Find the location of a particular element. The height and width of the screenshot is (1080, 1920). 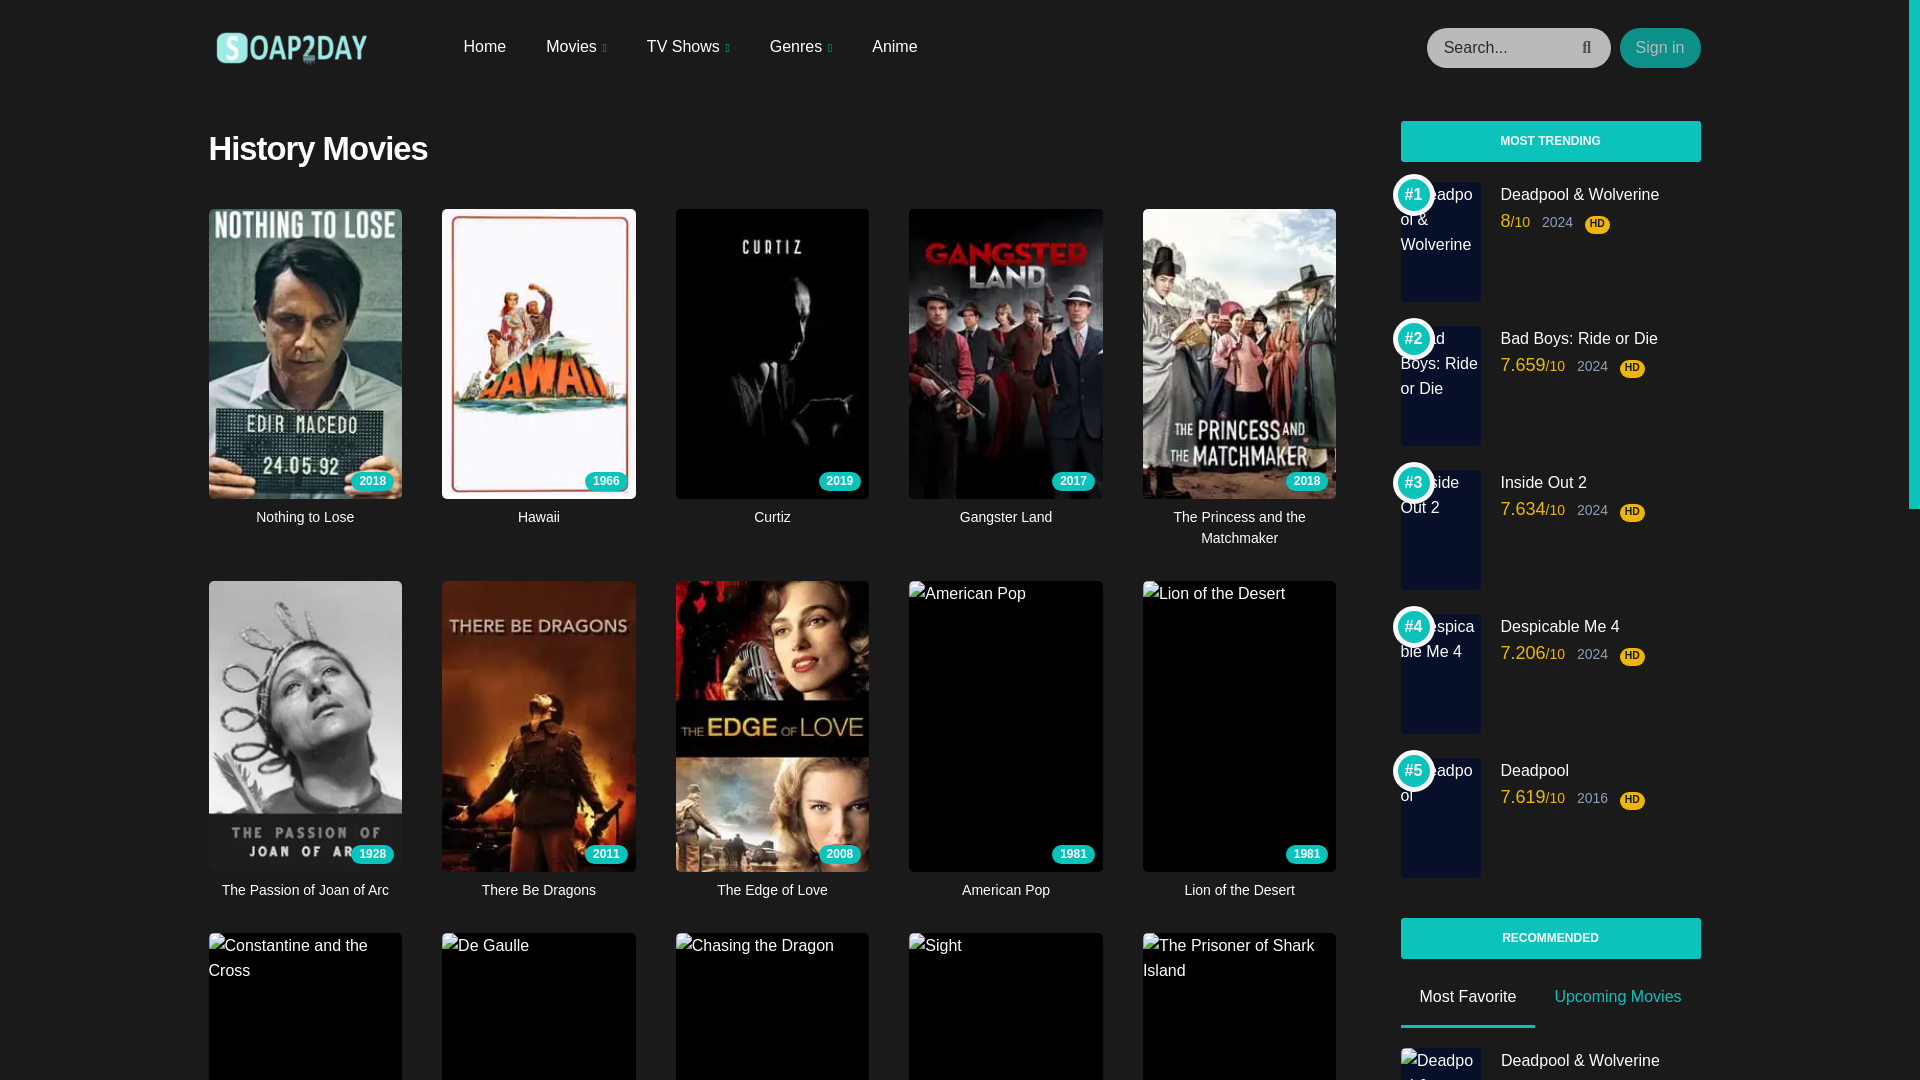

Home is located at coordinates (485, 46).